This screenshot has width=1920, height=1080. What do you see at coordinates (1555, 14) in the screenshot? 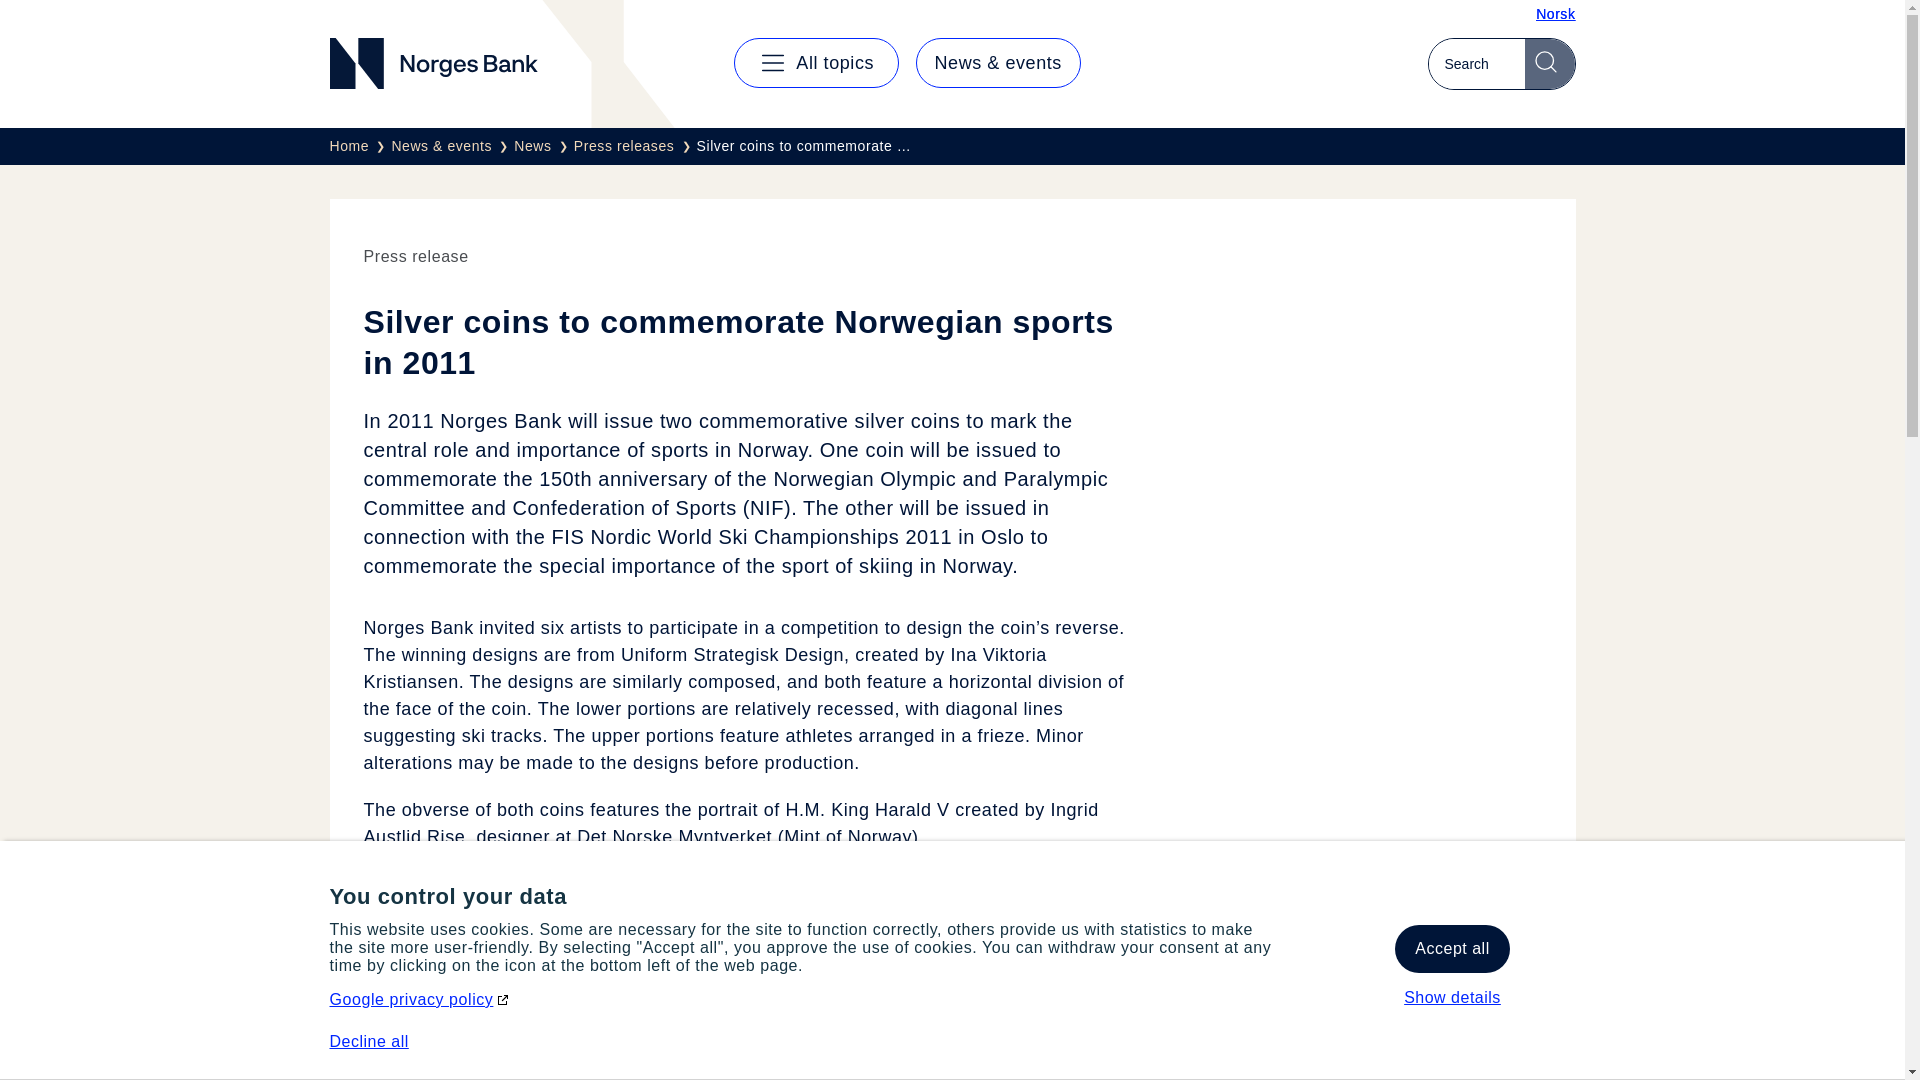
I see `Norsk` at bounding box center [1555, 14].